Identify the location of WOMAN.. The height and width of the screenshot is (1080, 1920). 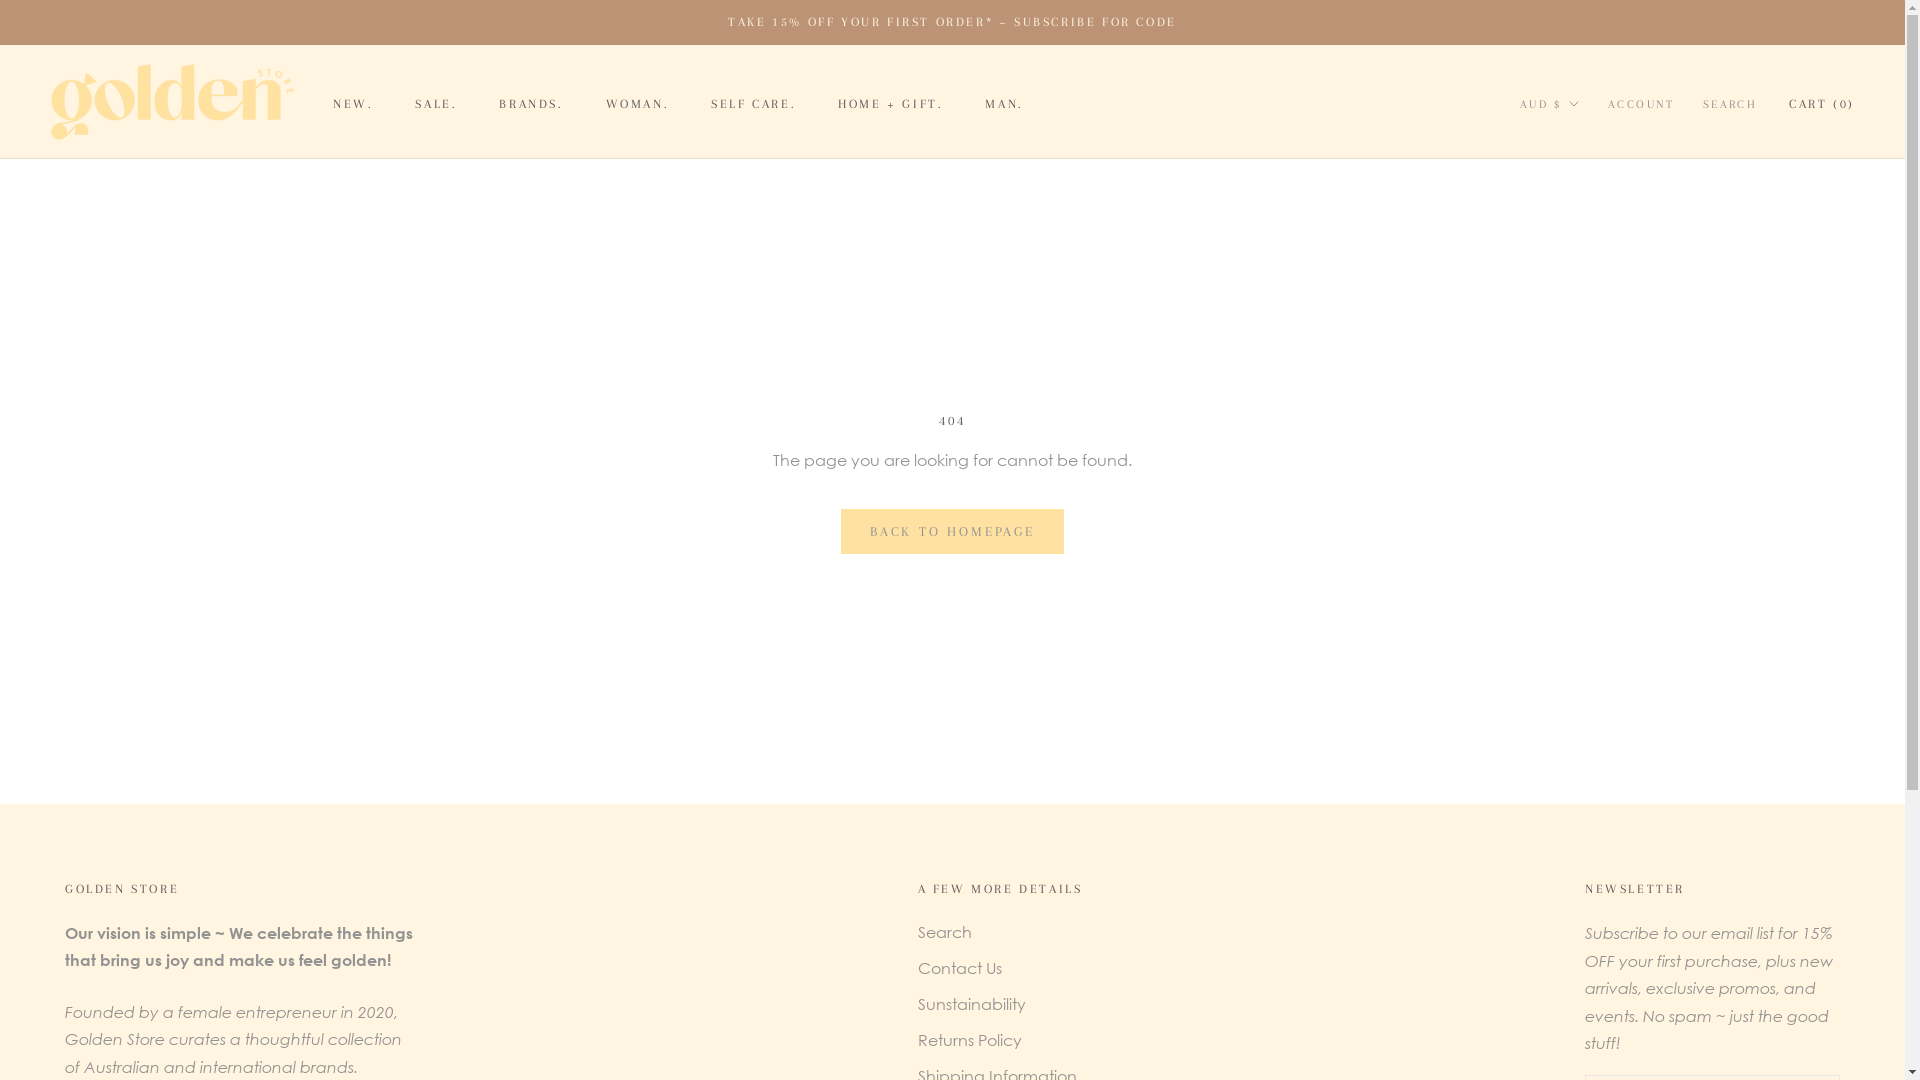
(638, 104).